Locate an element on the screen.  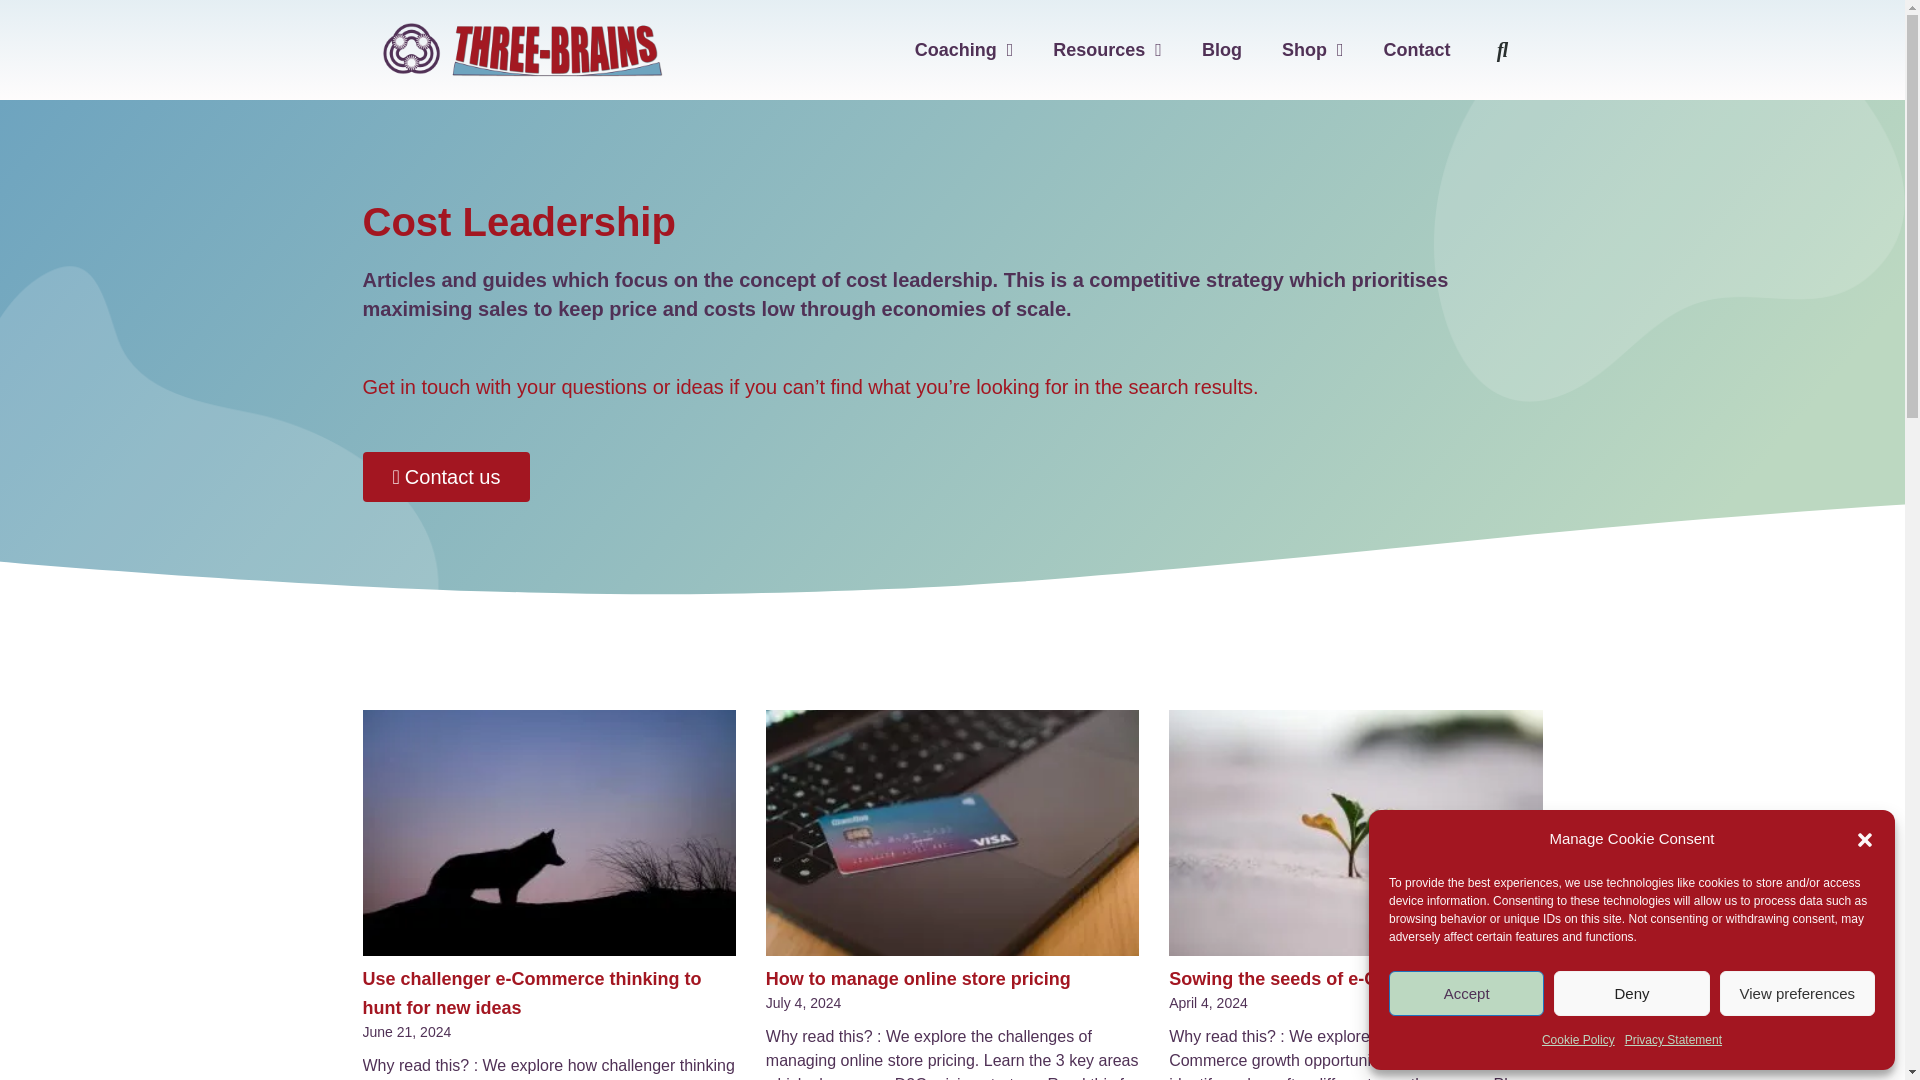
Cookie Policy is located at coordinates (1578, 1040).